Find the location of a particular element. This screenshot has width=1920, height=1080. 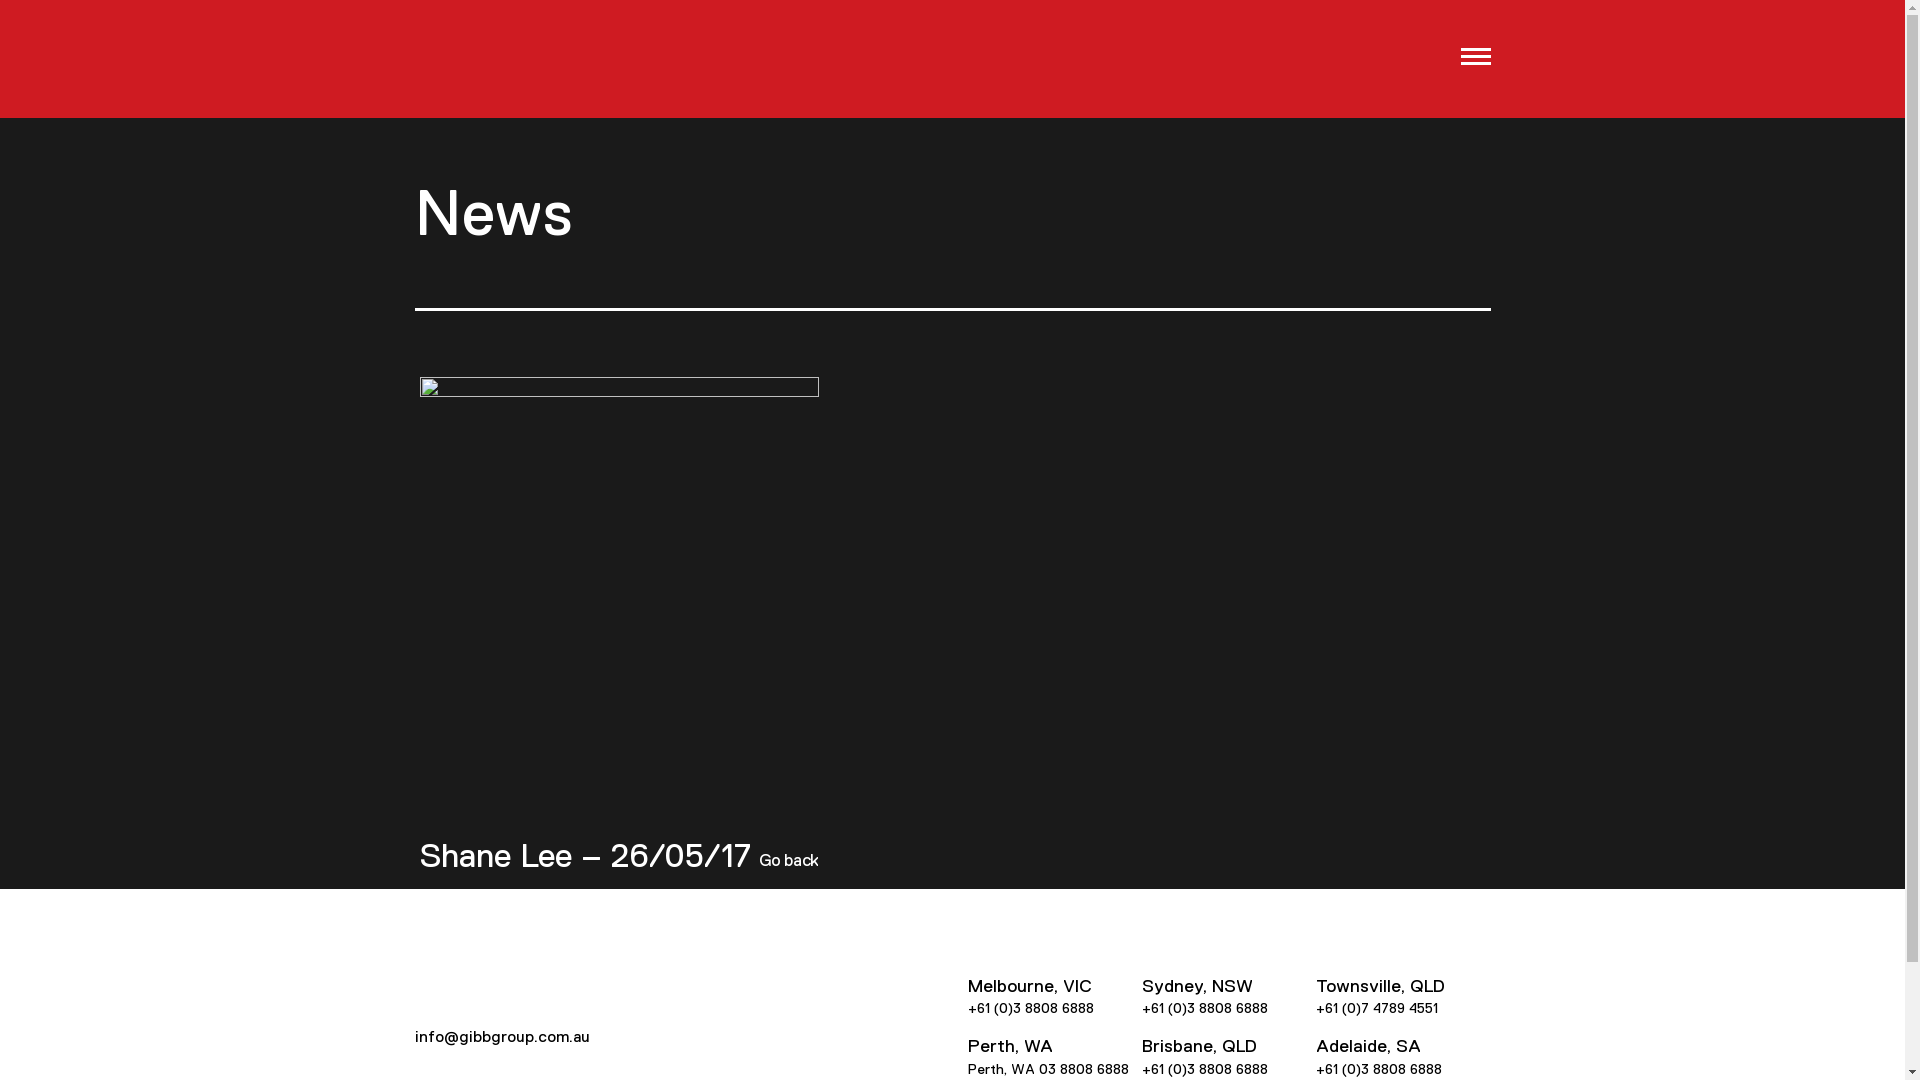

Go back is located at coordinates (788, 861).